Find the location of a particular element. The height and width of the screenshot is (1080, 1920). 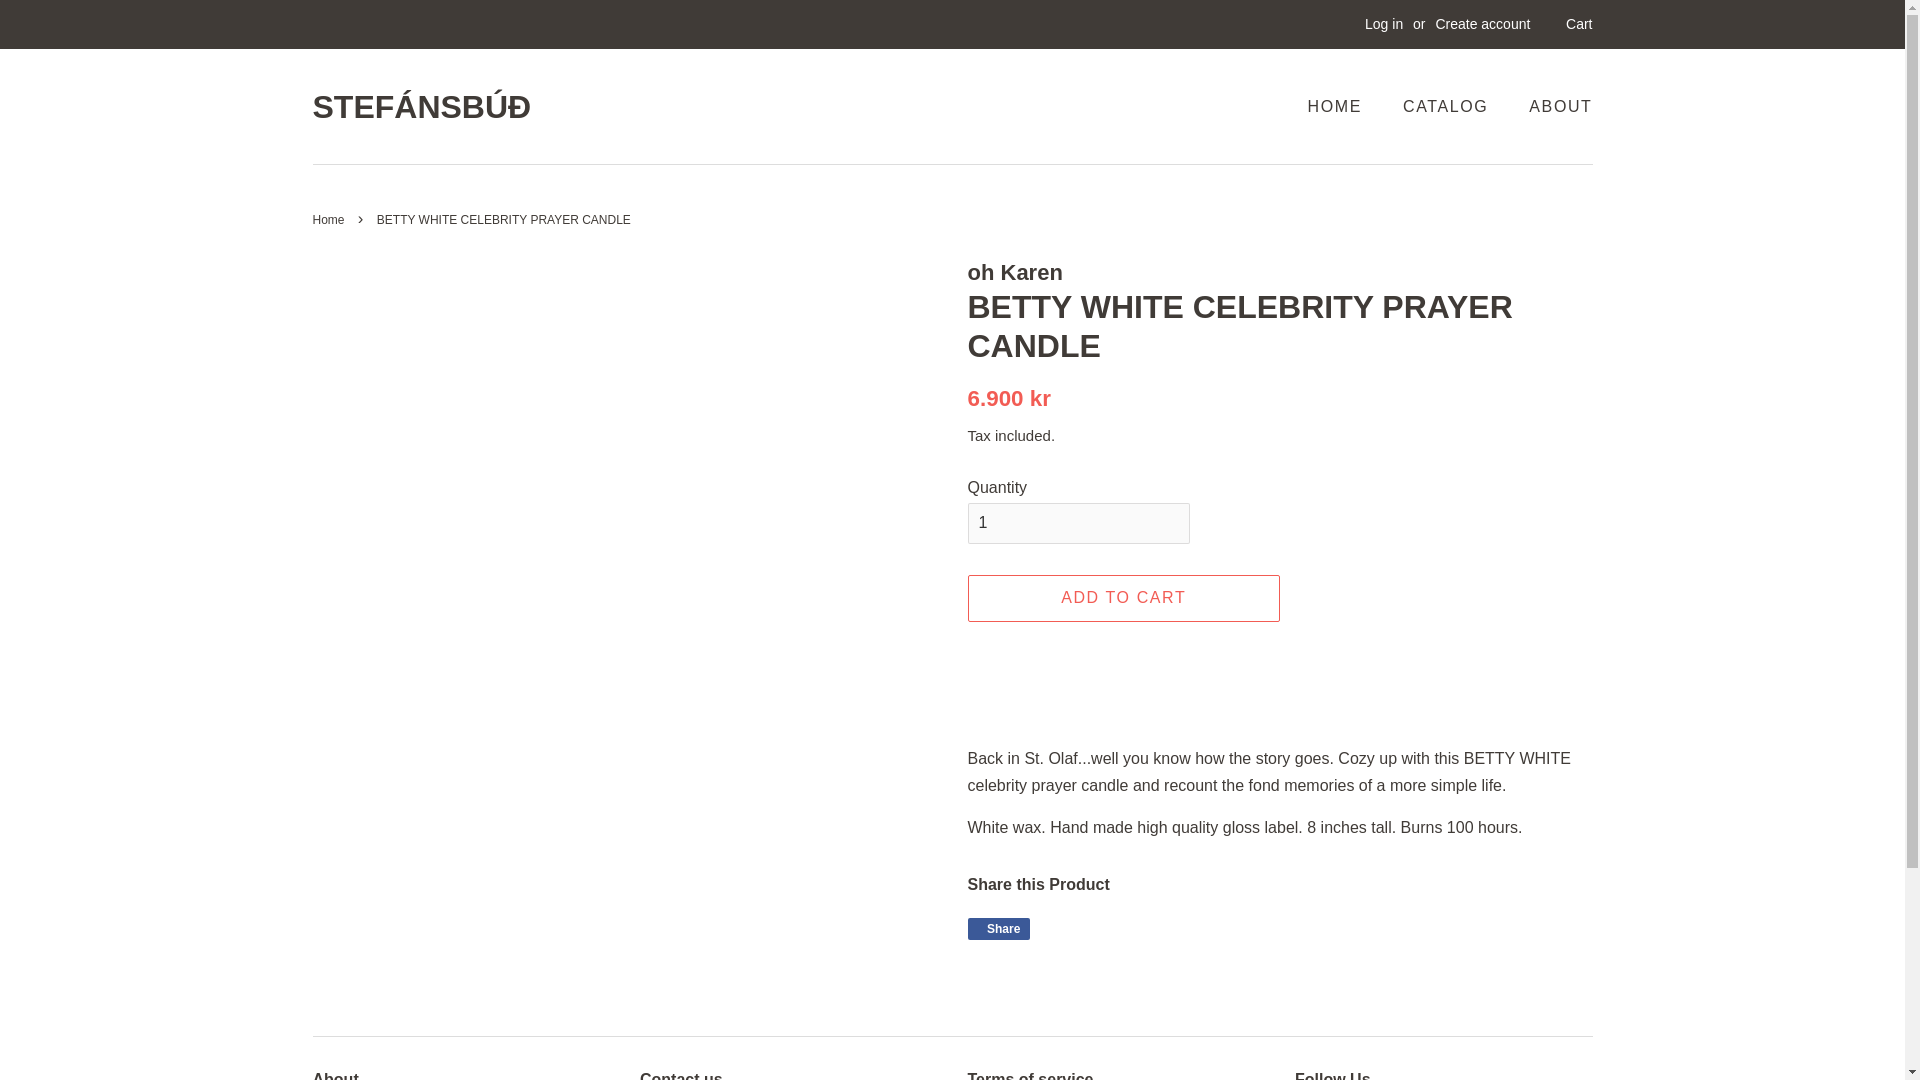

Cart is located at coordinates (1578, 24).